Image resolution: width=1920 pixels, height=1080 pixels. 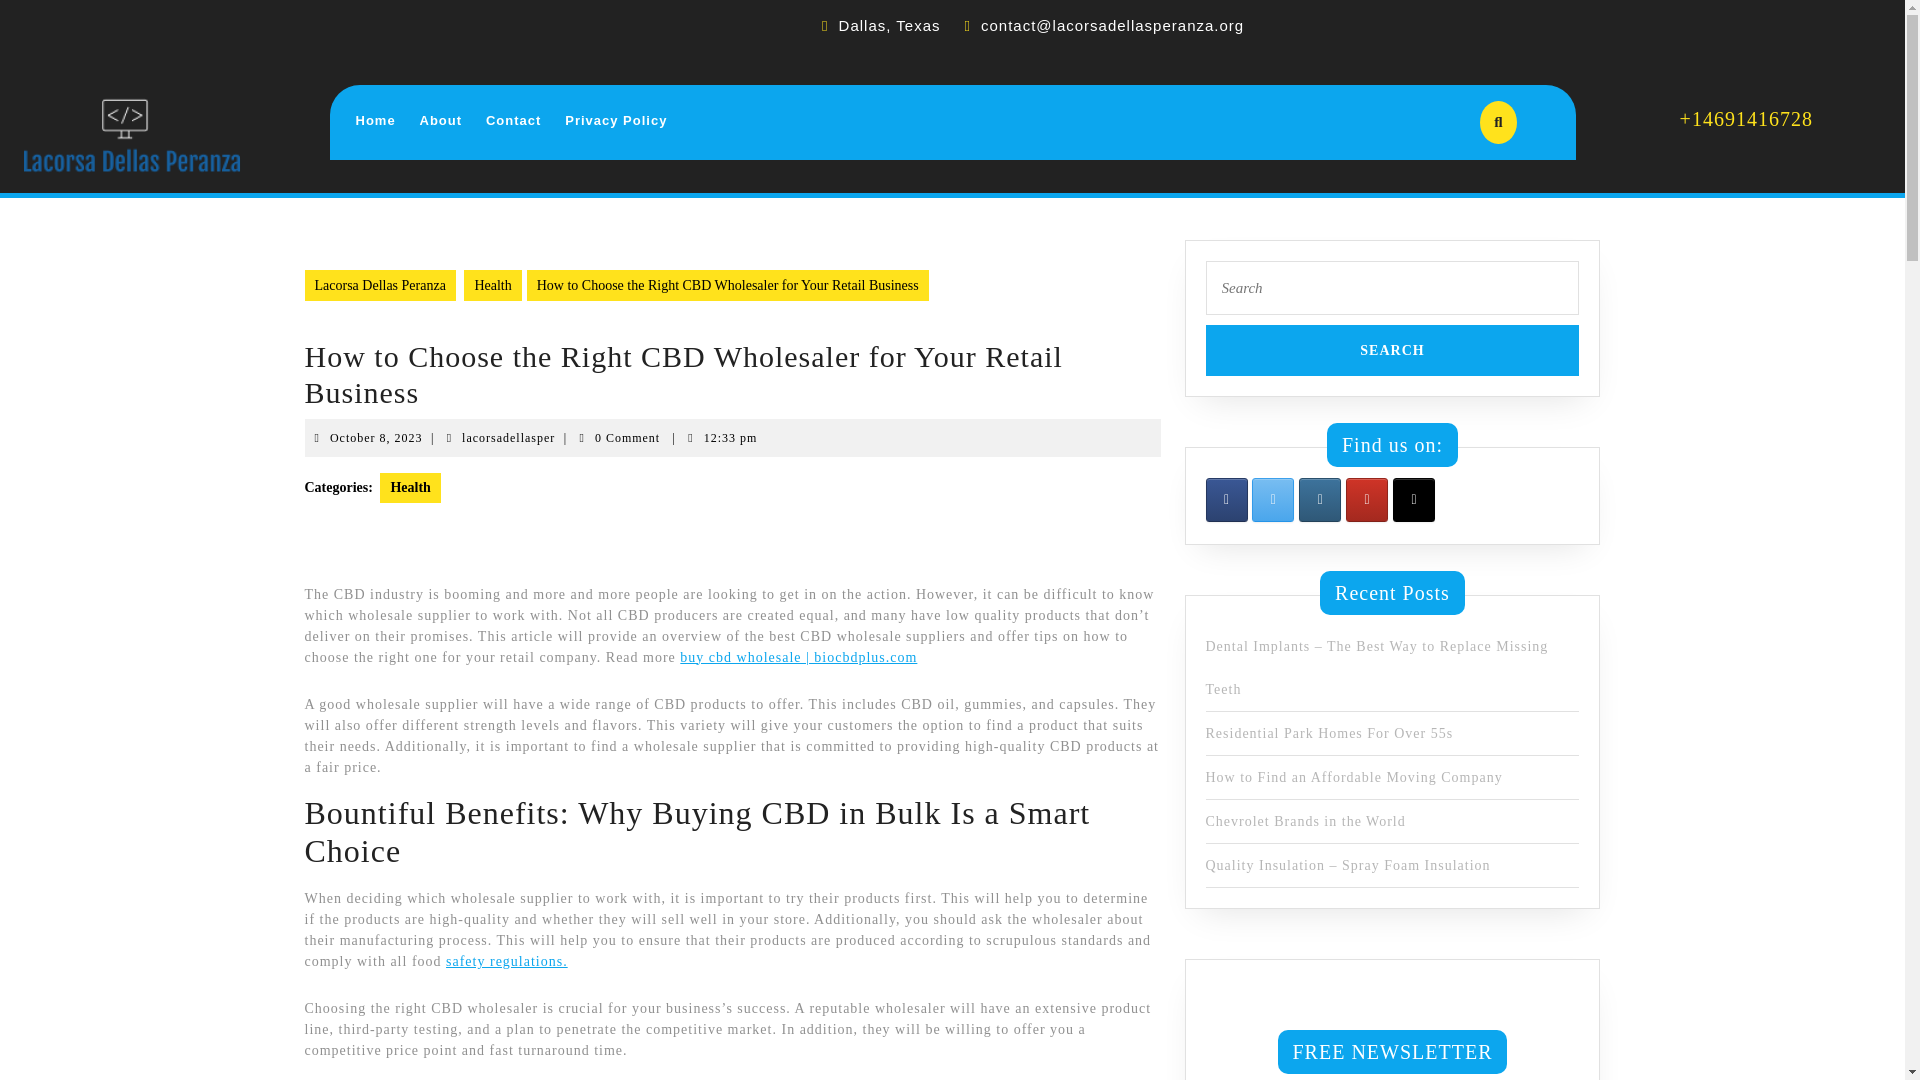 What do you see at coordinates (410, 486) in the screenshot?
I see `Home` at bounding box center [410, 486].